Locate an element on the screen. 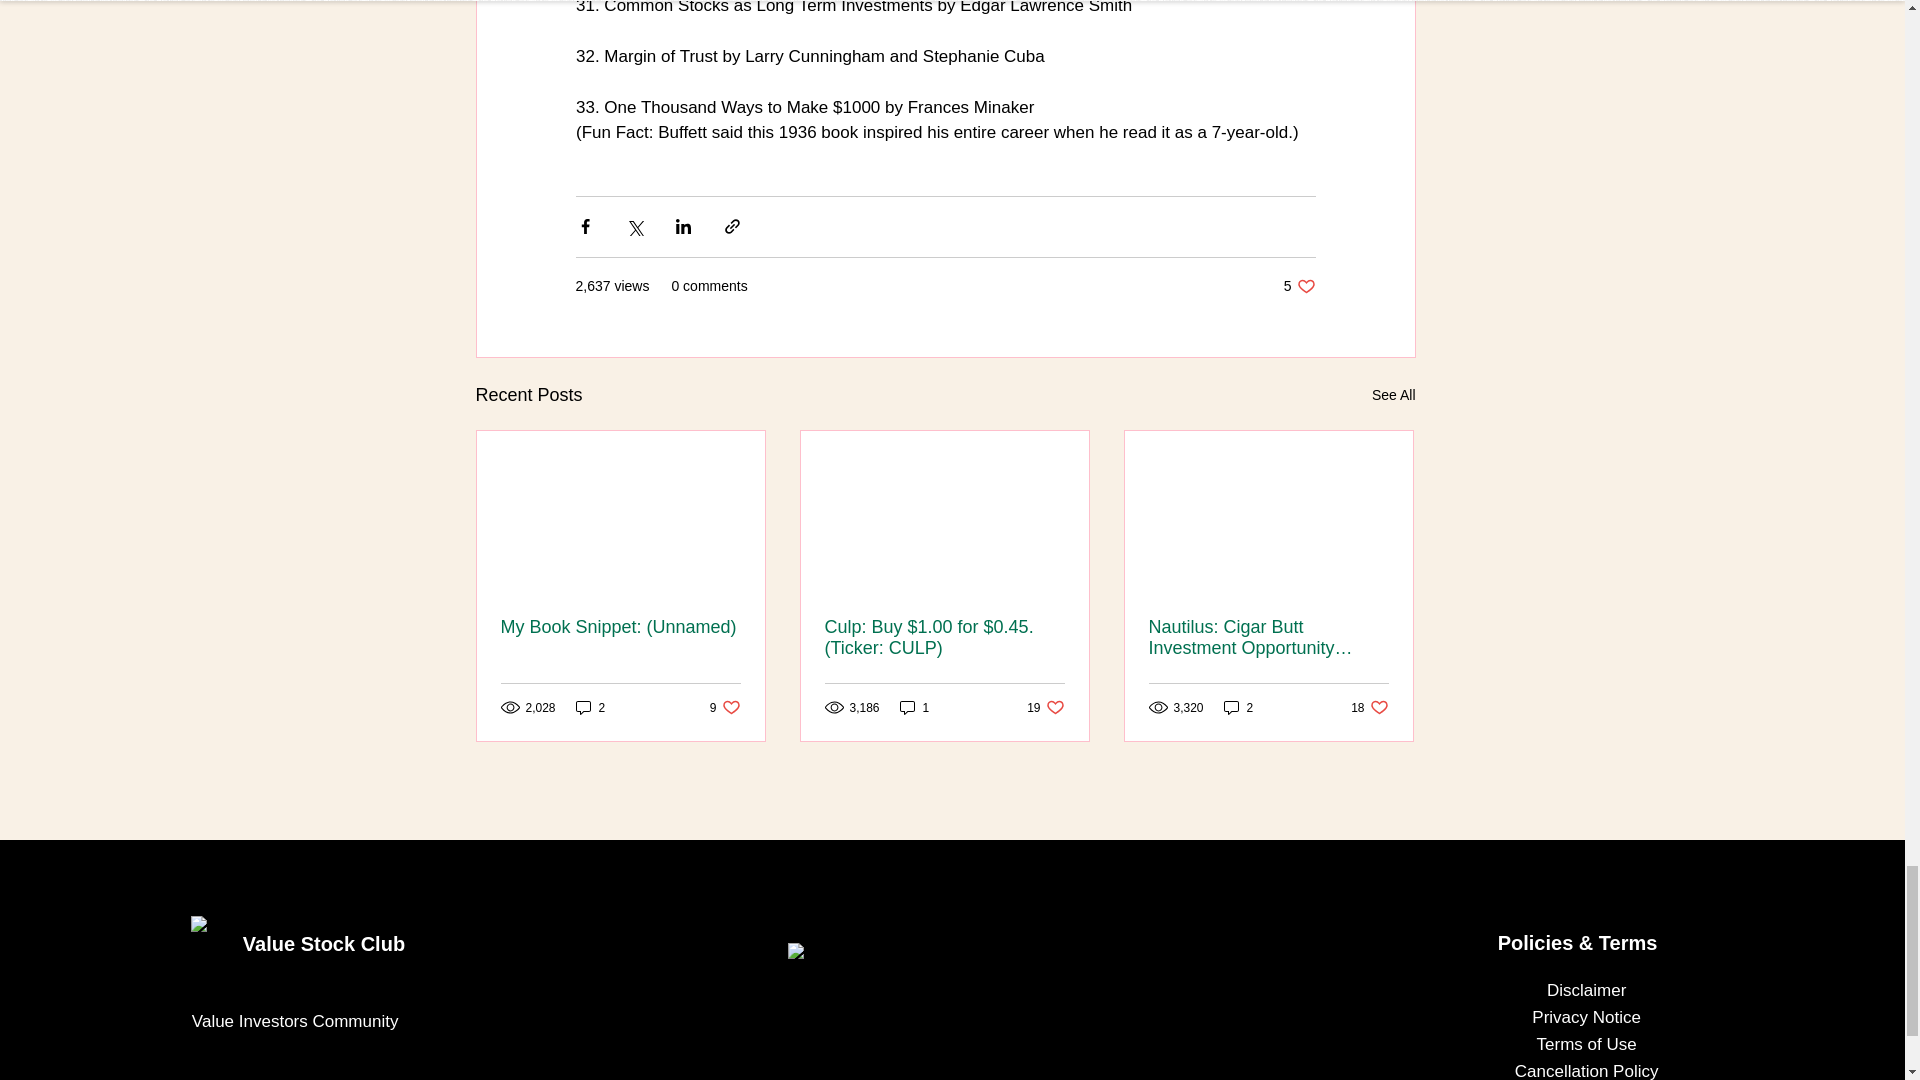 The height and width of the screenshot is (1080, 1920). Value Stock Club is located at coordinates (1238, 707).